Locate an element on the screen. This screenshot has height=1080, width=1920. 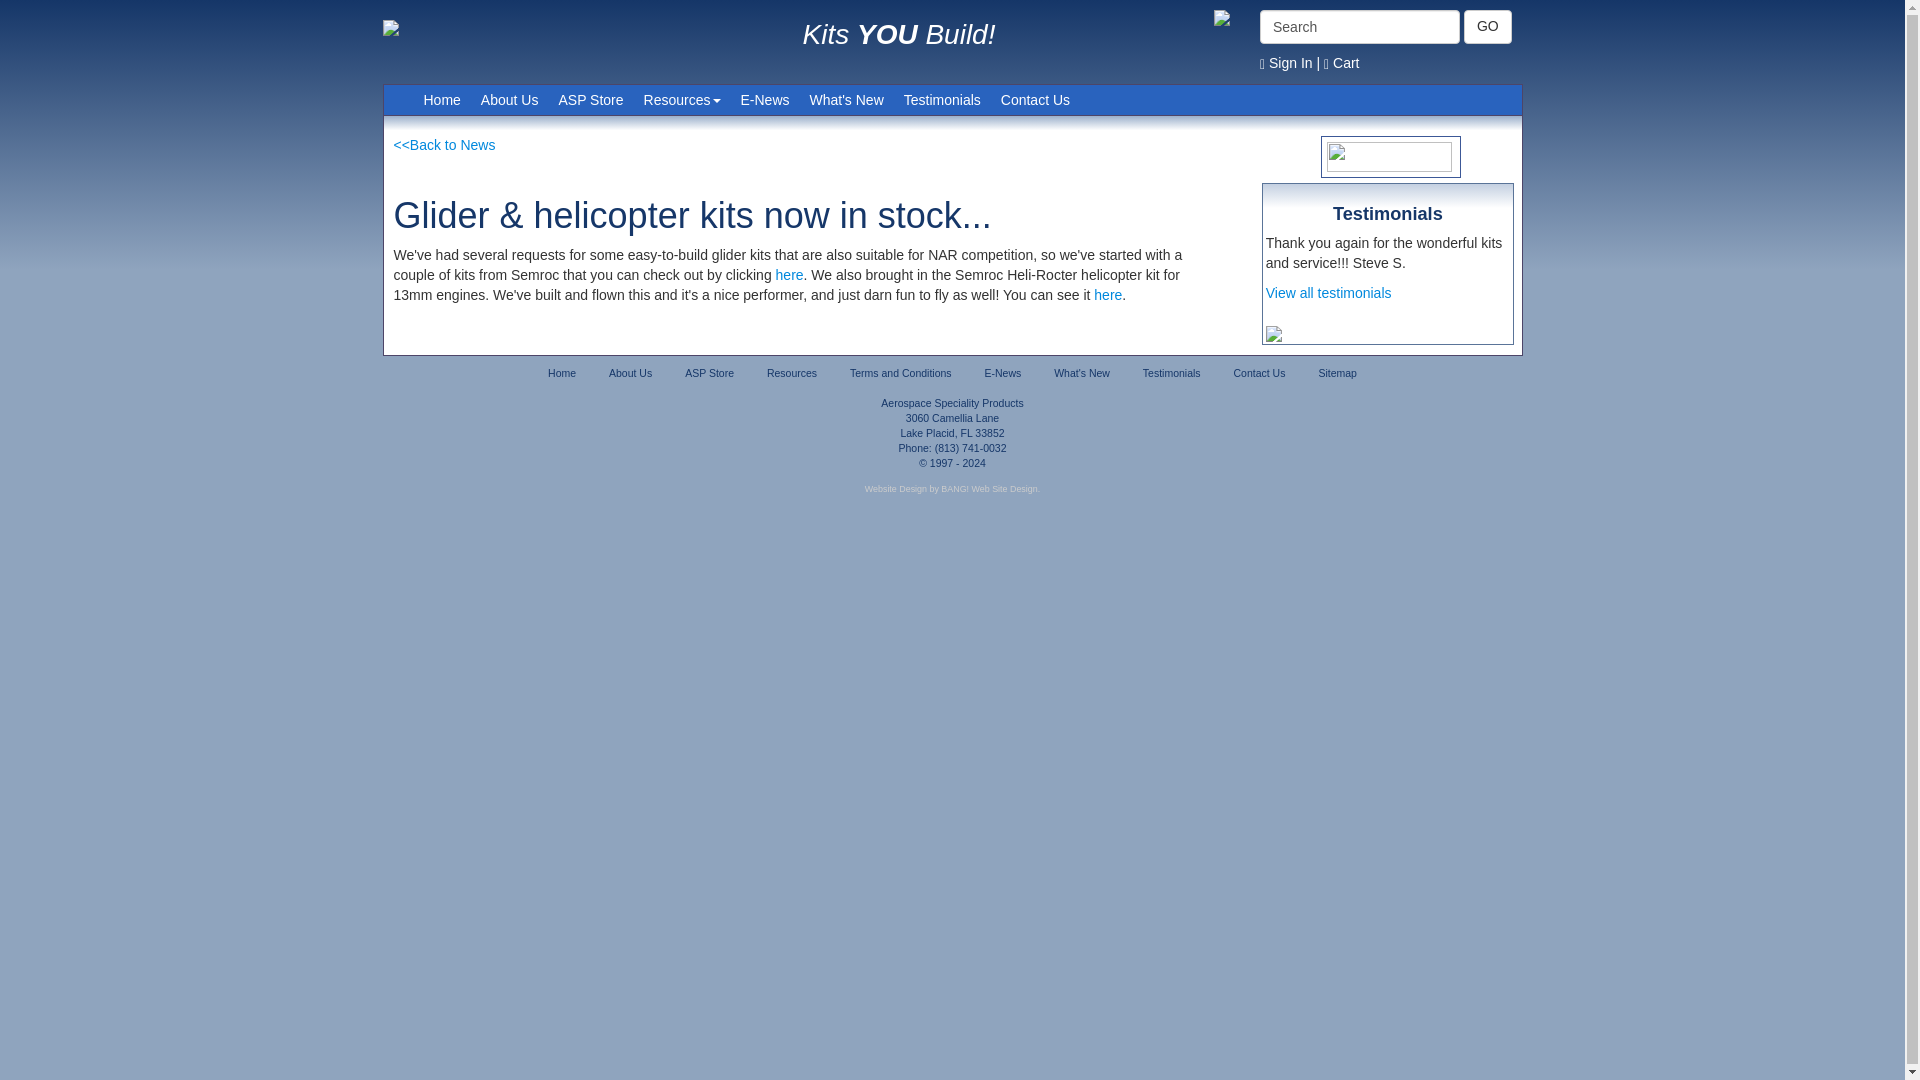
Search is located at coordinates (1359, 26).